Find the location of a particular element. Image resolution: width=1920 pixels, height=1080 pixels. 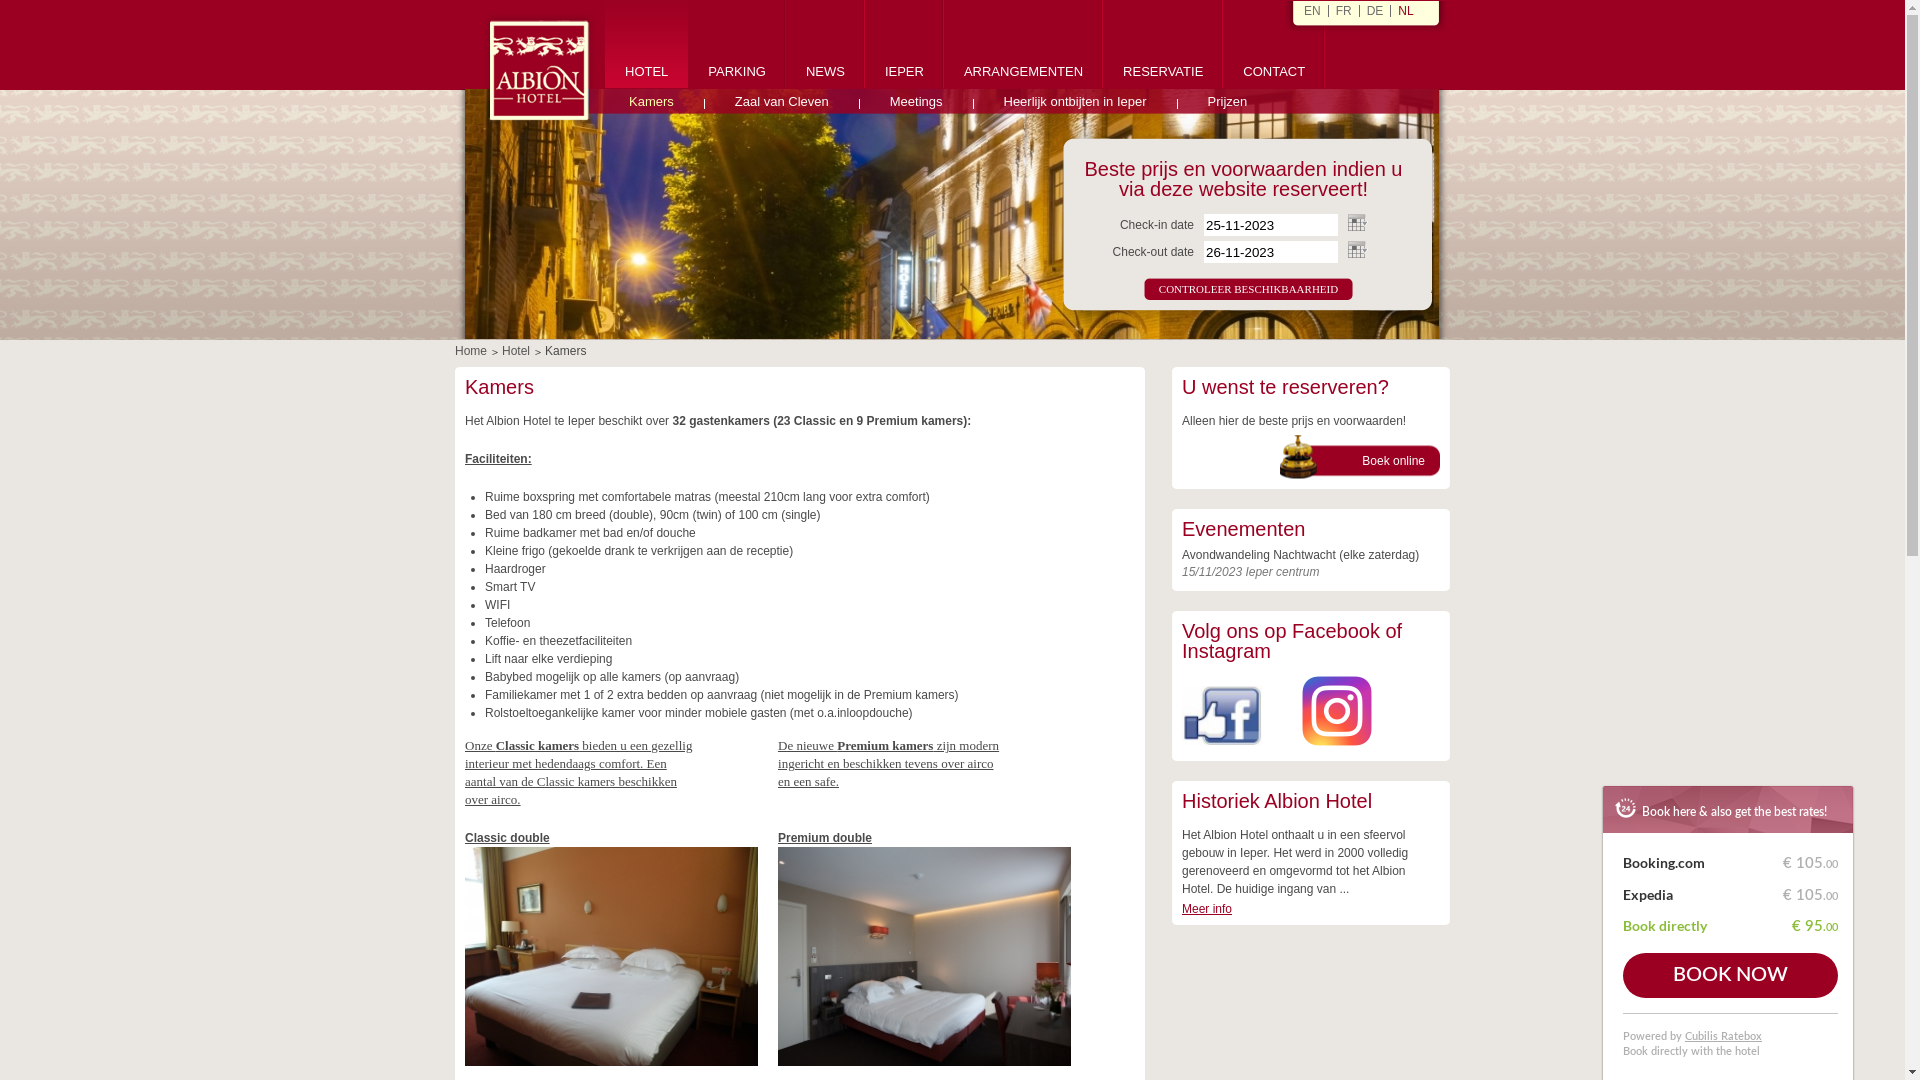

PARKING is located at coordinates (737, 50).